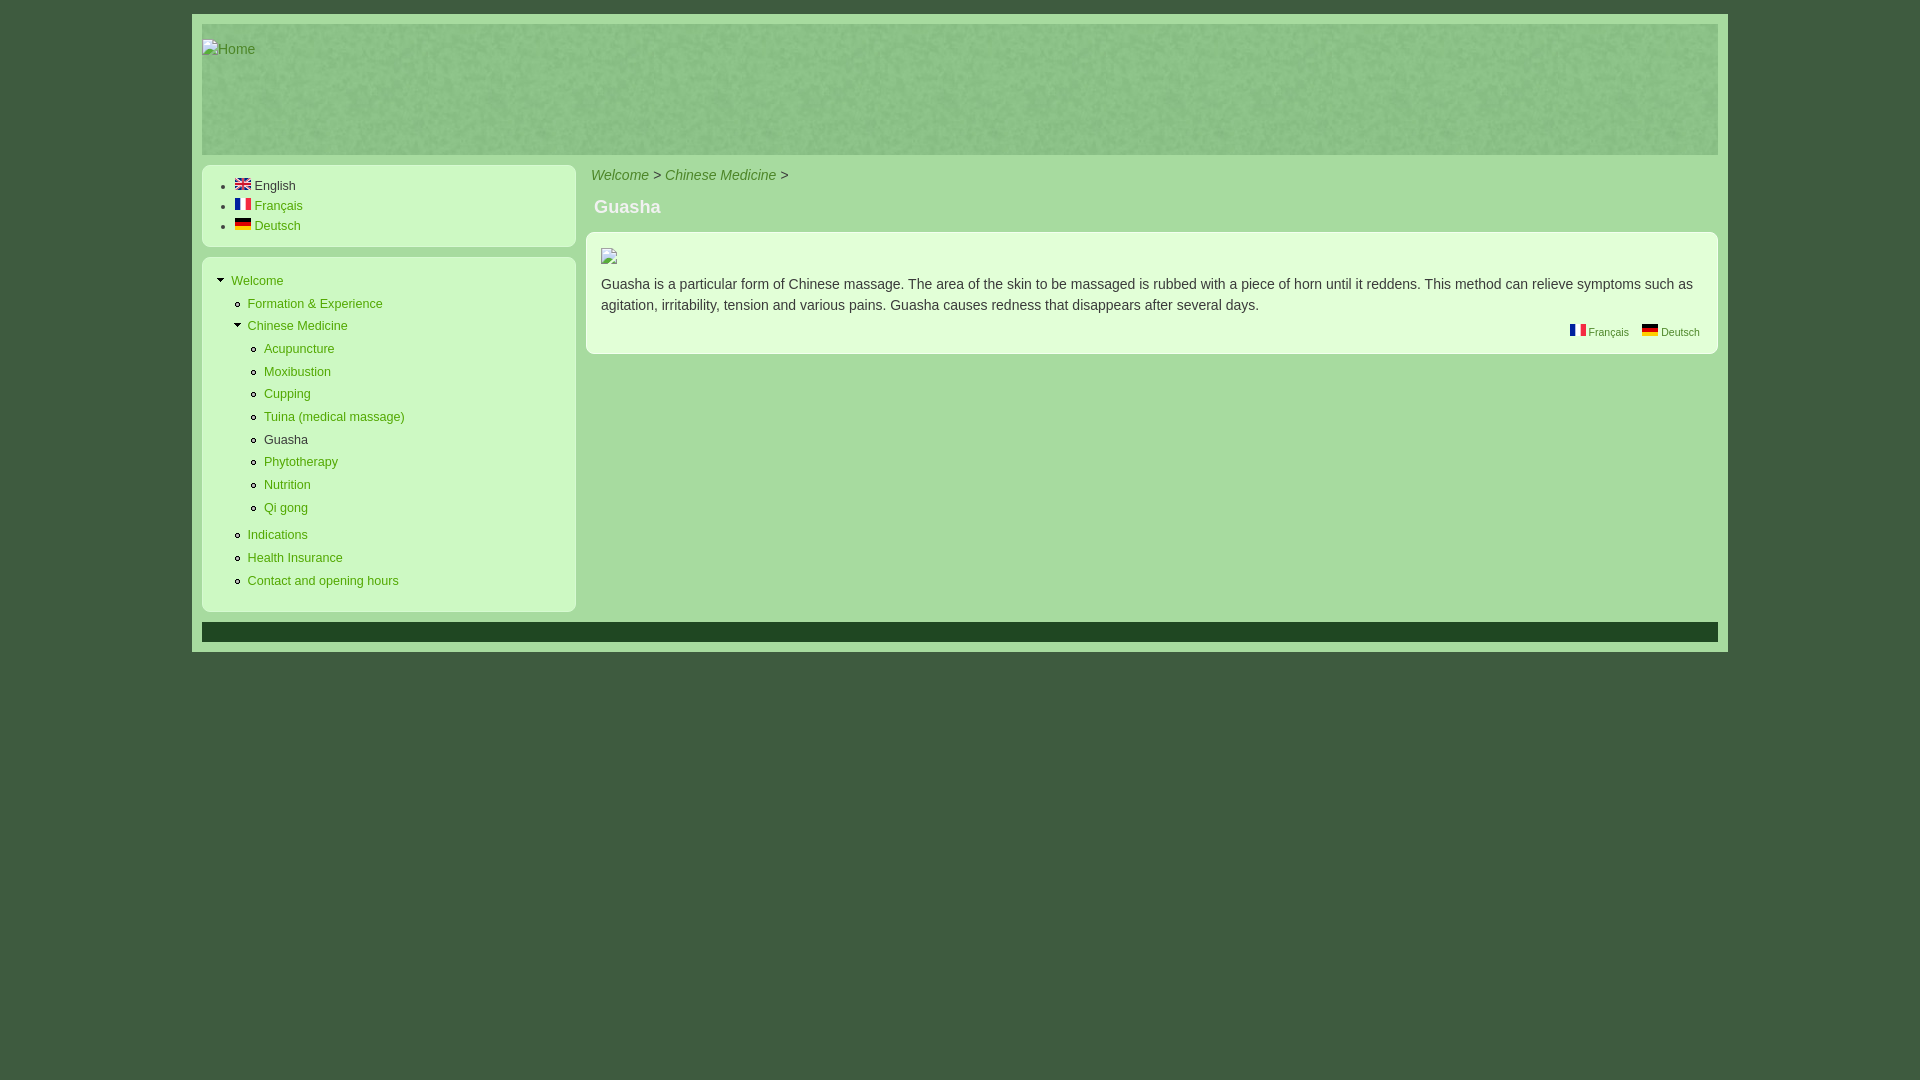  Describe the element at coordinates (278, 535) in the screenshot. I see `Indications` at that location.